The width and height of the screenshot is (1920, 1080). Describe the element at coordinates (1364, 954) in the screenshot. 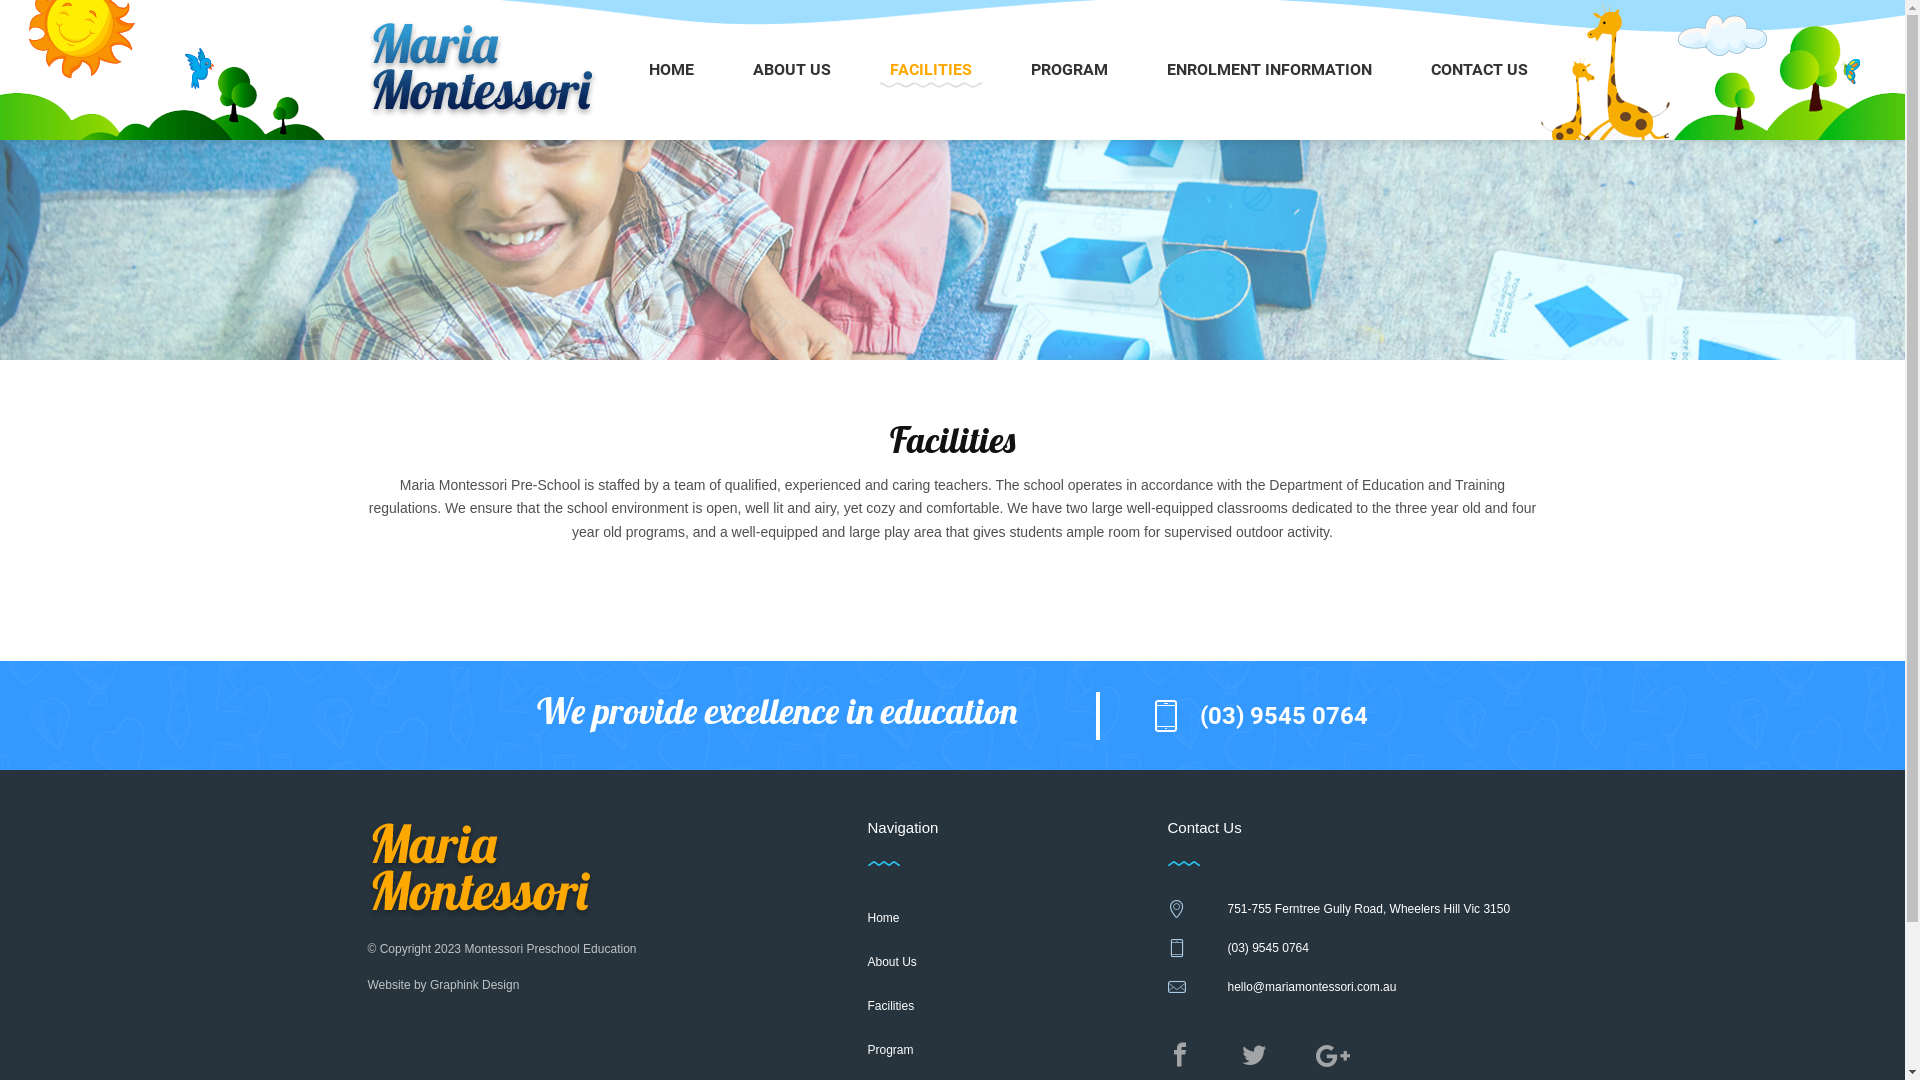

I see `(03) 9545 0764` at that location.